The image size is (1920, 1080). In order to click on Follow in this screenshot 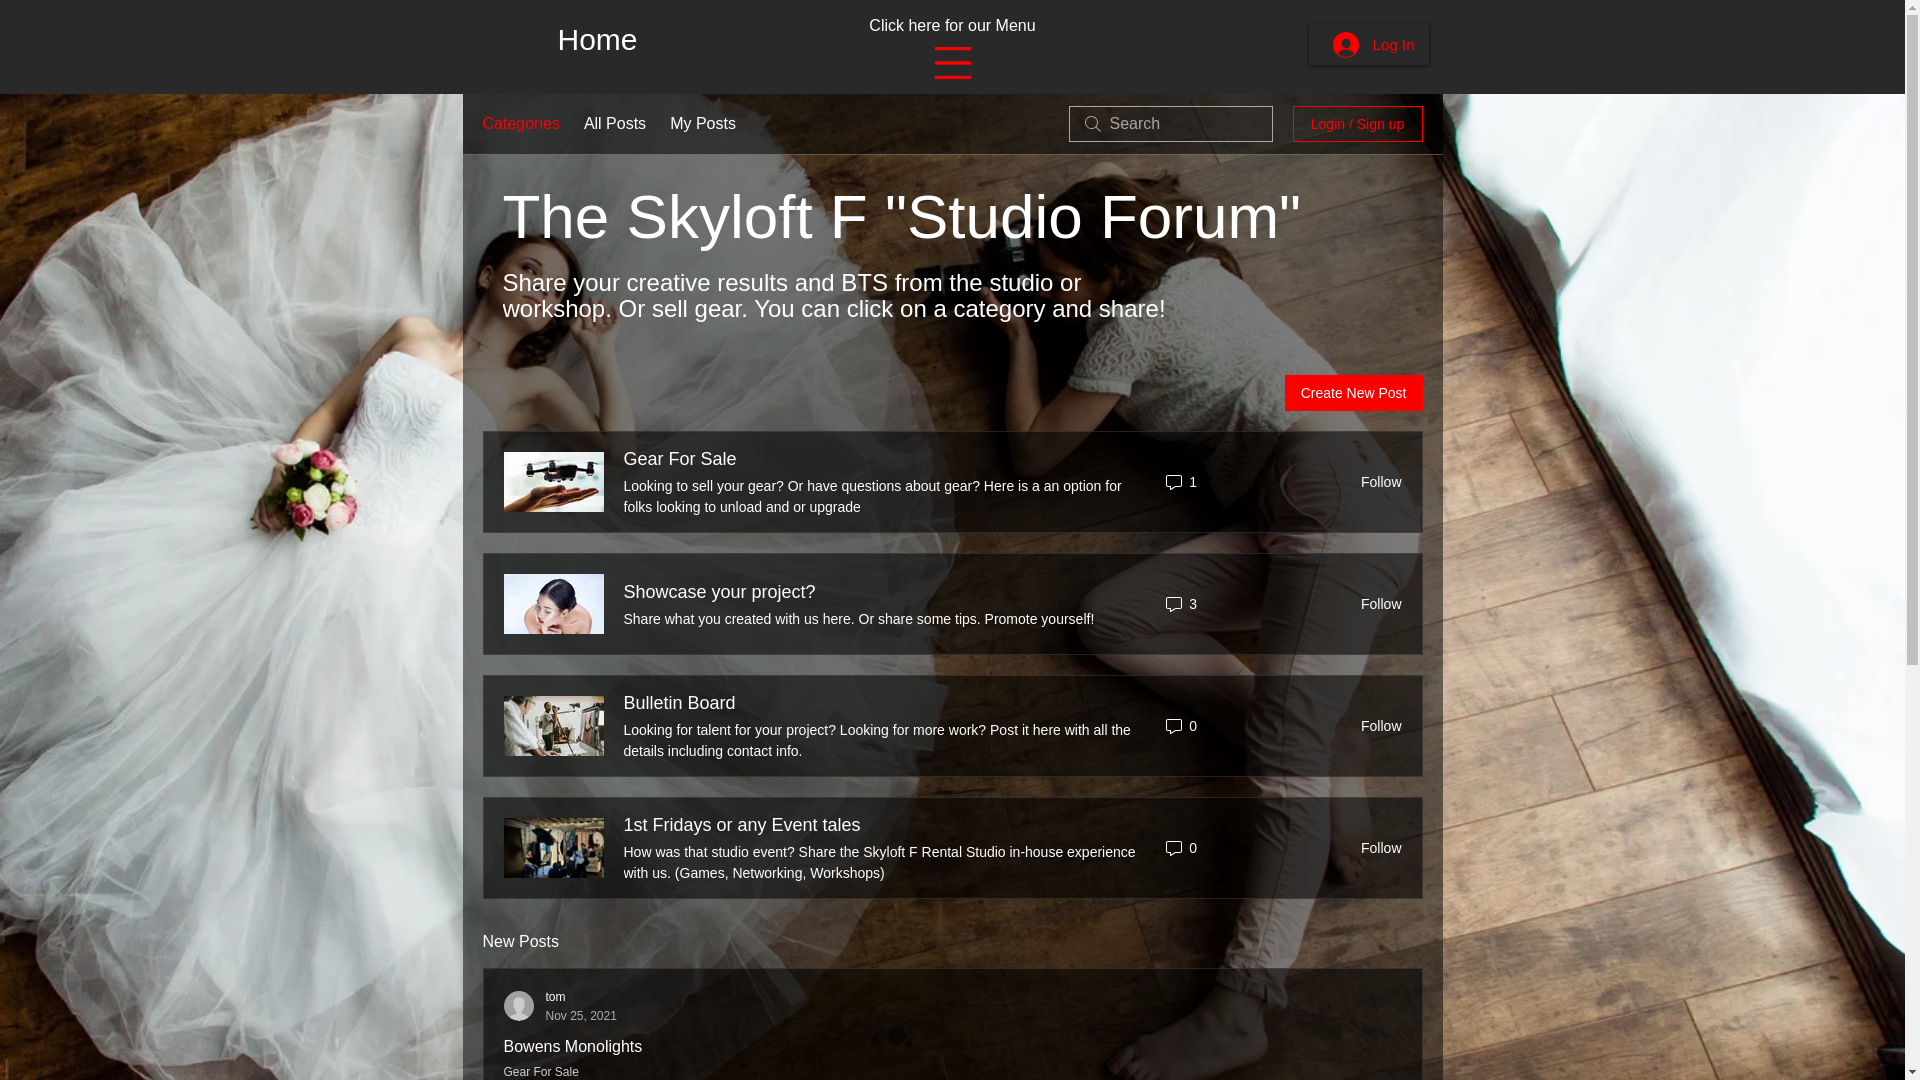, I will do `click(520, 124)`.